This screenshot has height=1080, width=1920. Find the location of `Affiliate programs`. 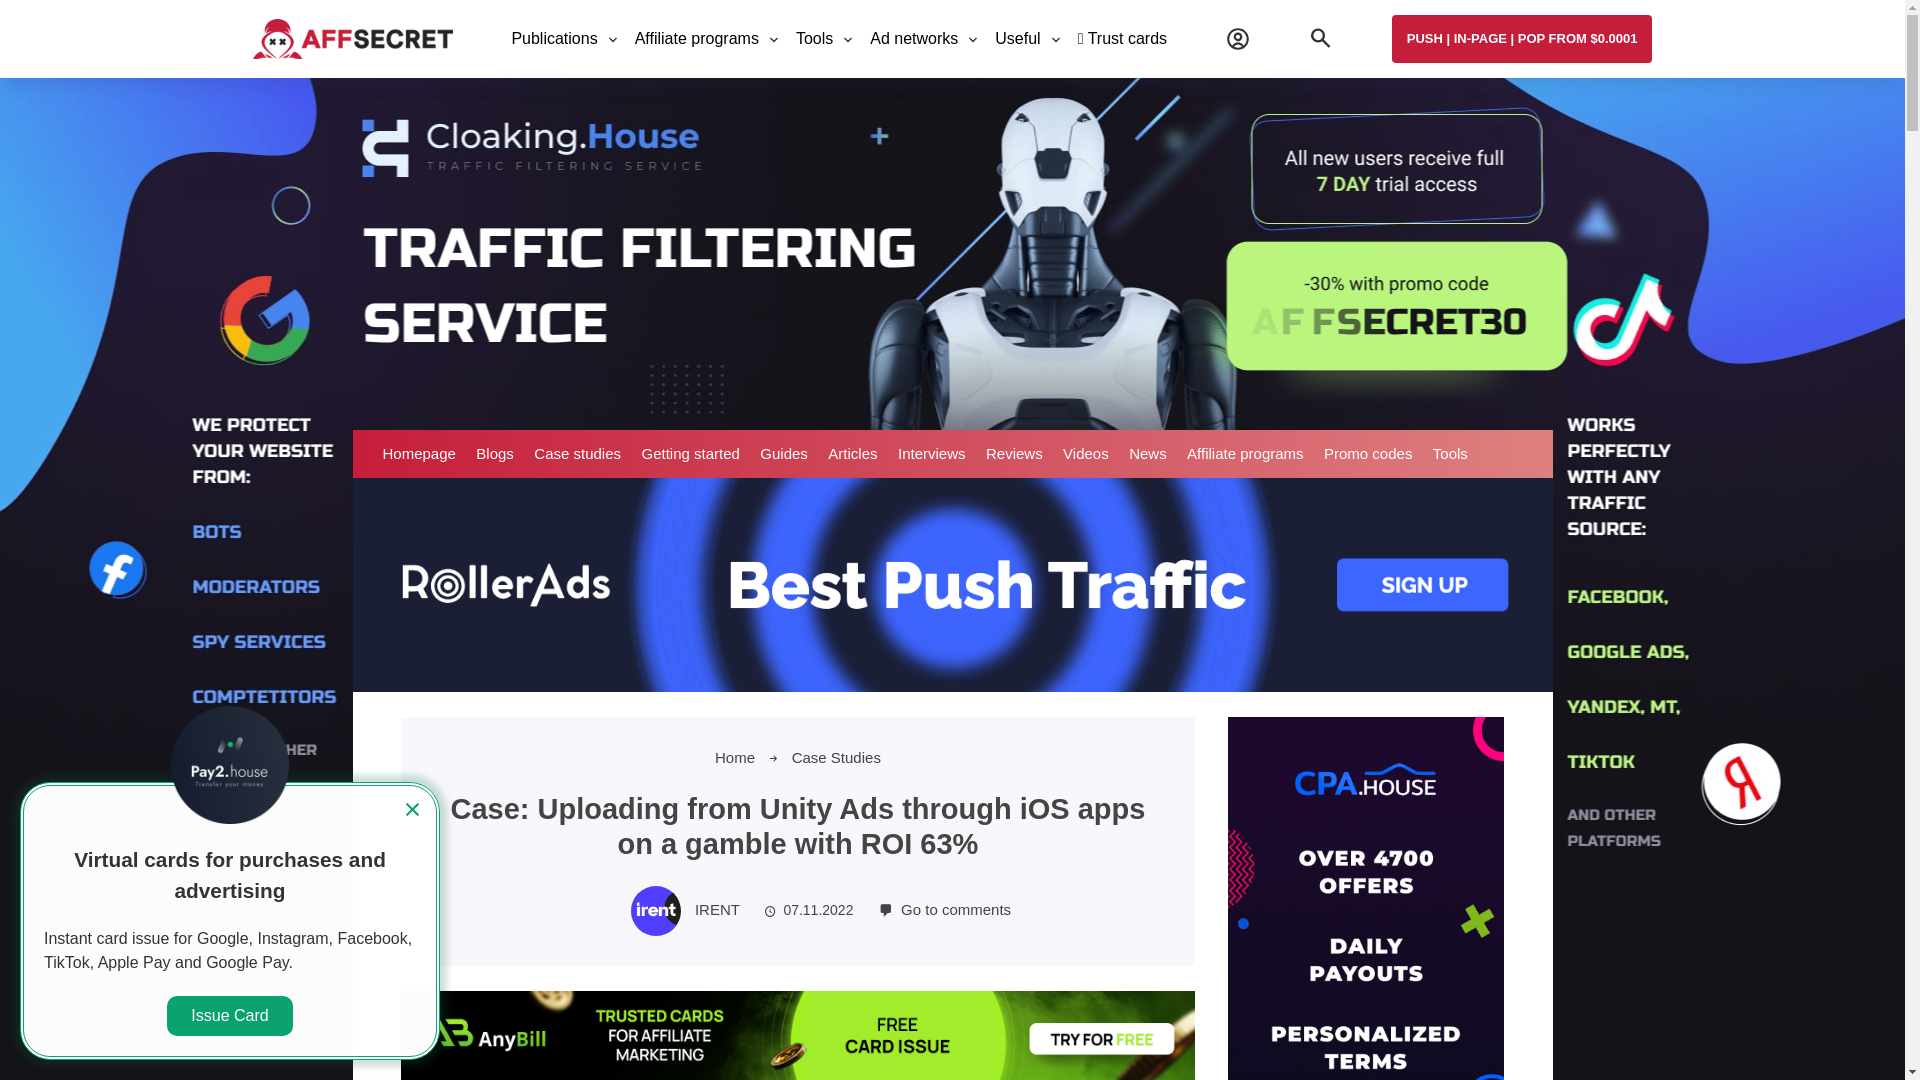

Affiliate programs is located at coordinates (696, 40).